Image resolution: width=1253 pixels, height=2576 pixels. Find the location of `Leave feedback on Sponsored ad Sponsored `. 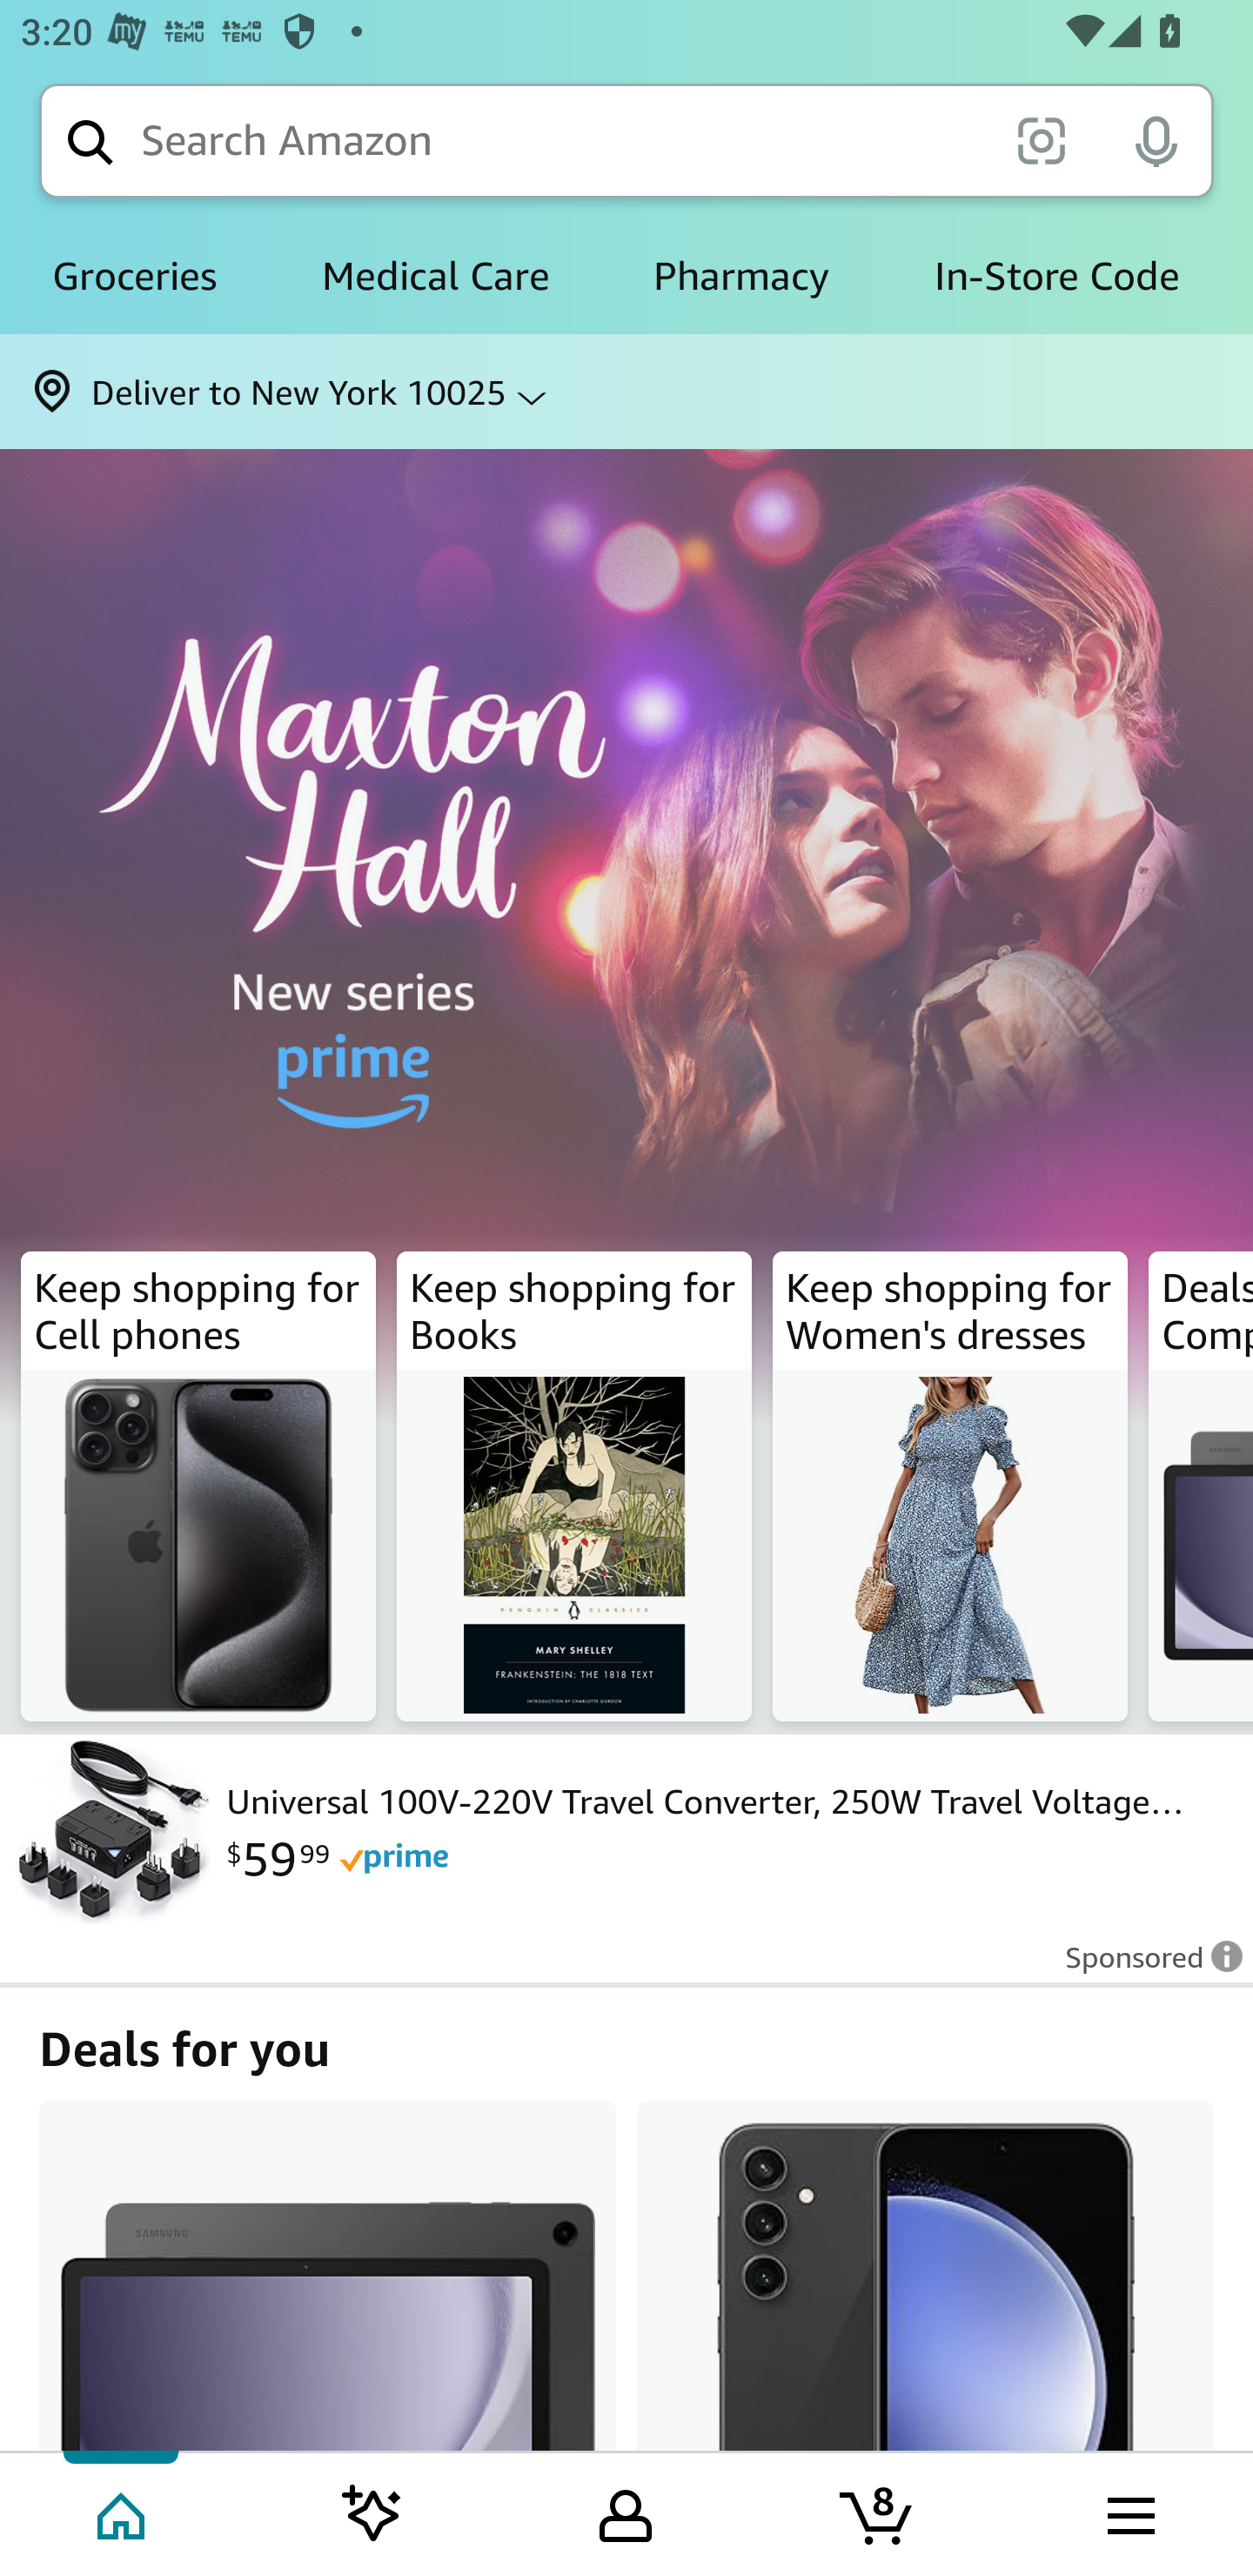

Leave feedback on Sponsored ad Sponsored  is located at coordinates (1144, 1967).